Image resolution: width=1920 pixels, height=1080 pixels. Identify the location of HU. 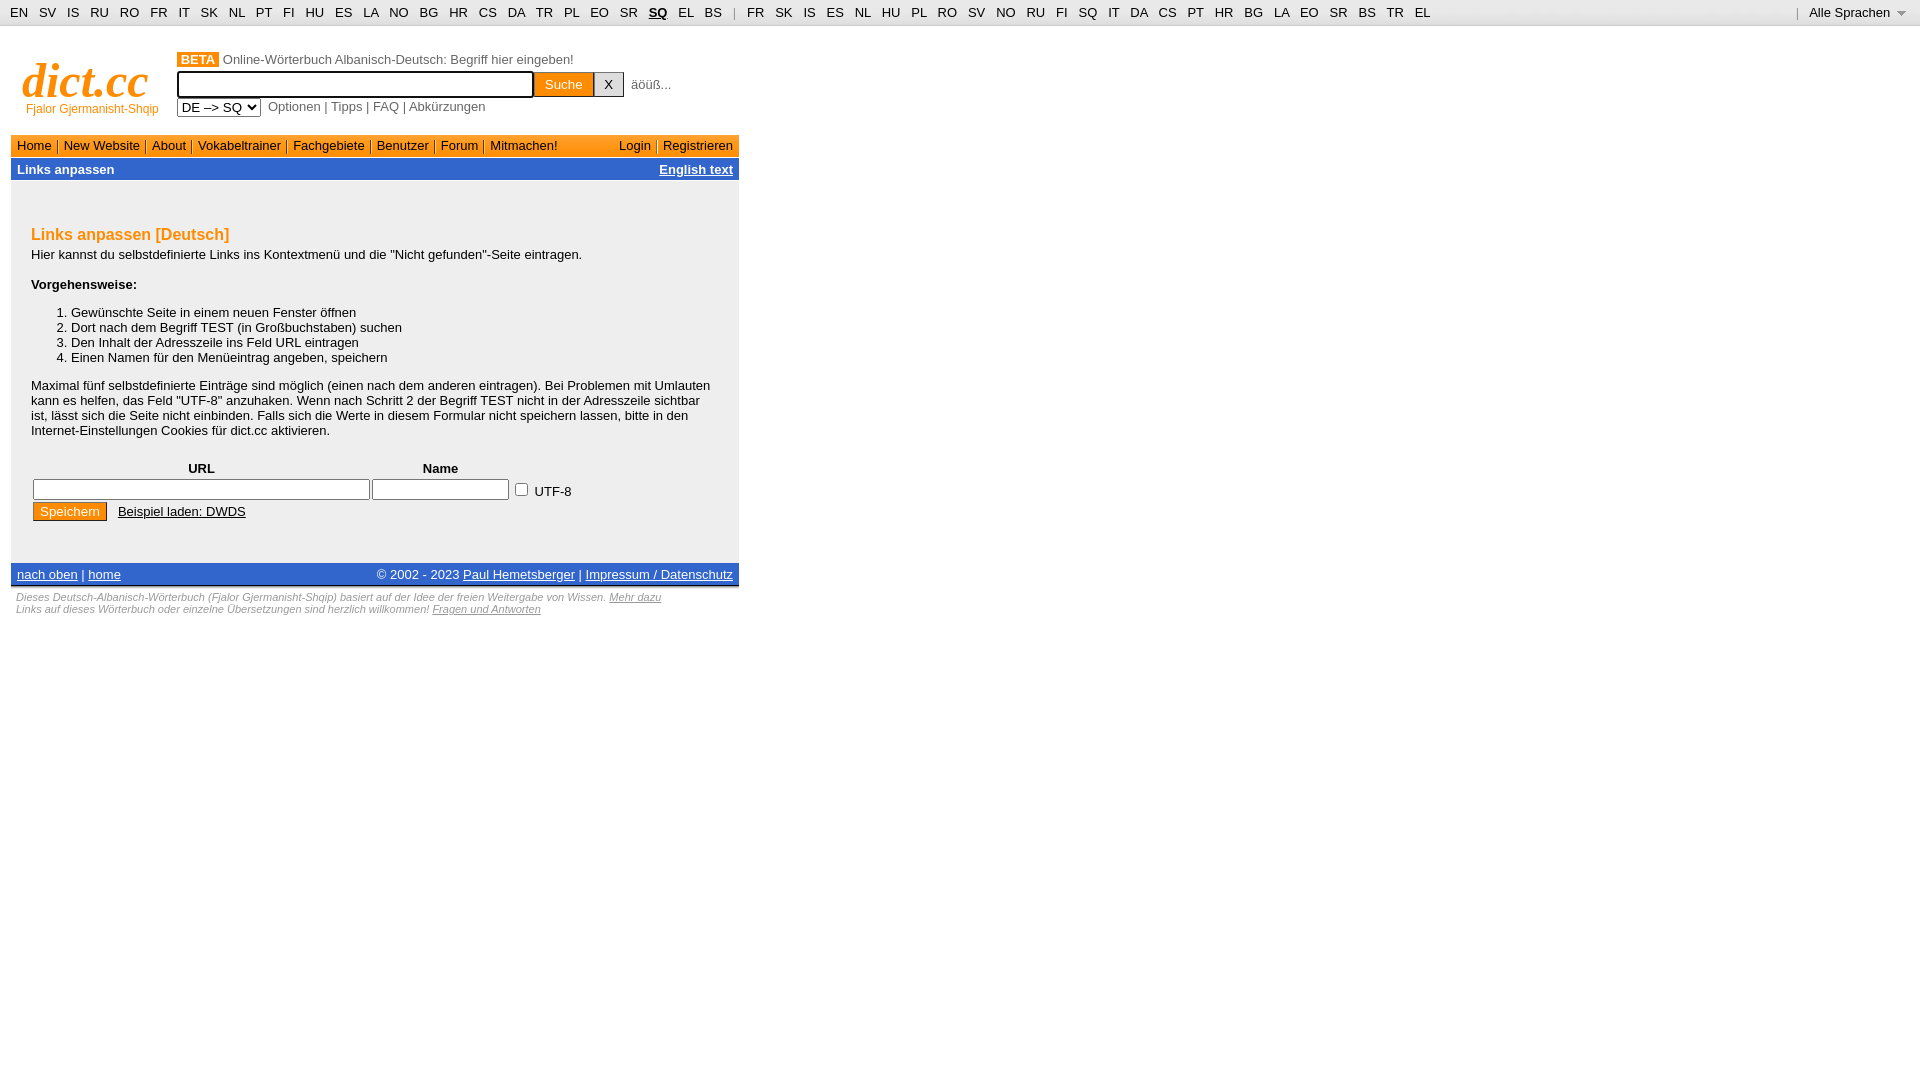
(314, 12).